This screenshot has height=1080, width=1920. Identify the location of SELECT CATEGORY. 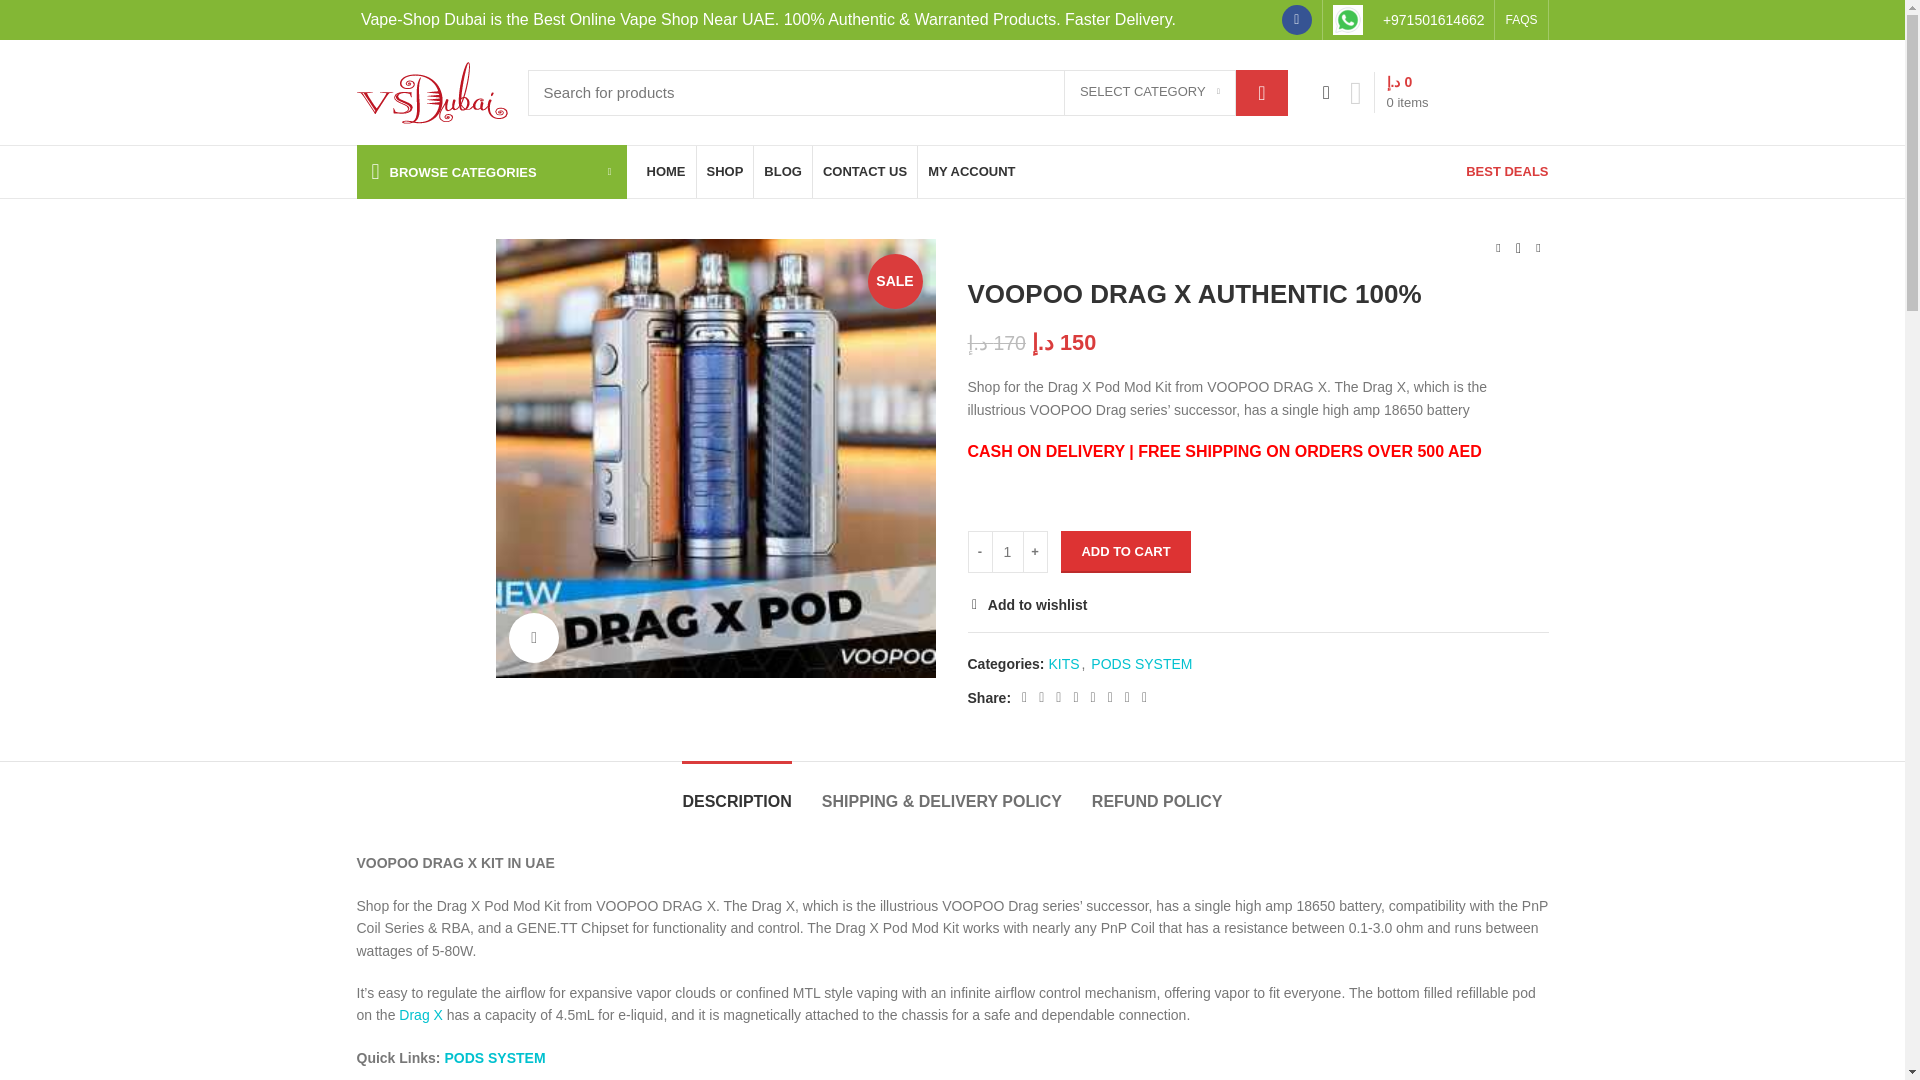
(1150, 92).